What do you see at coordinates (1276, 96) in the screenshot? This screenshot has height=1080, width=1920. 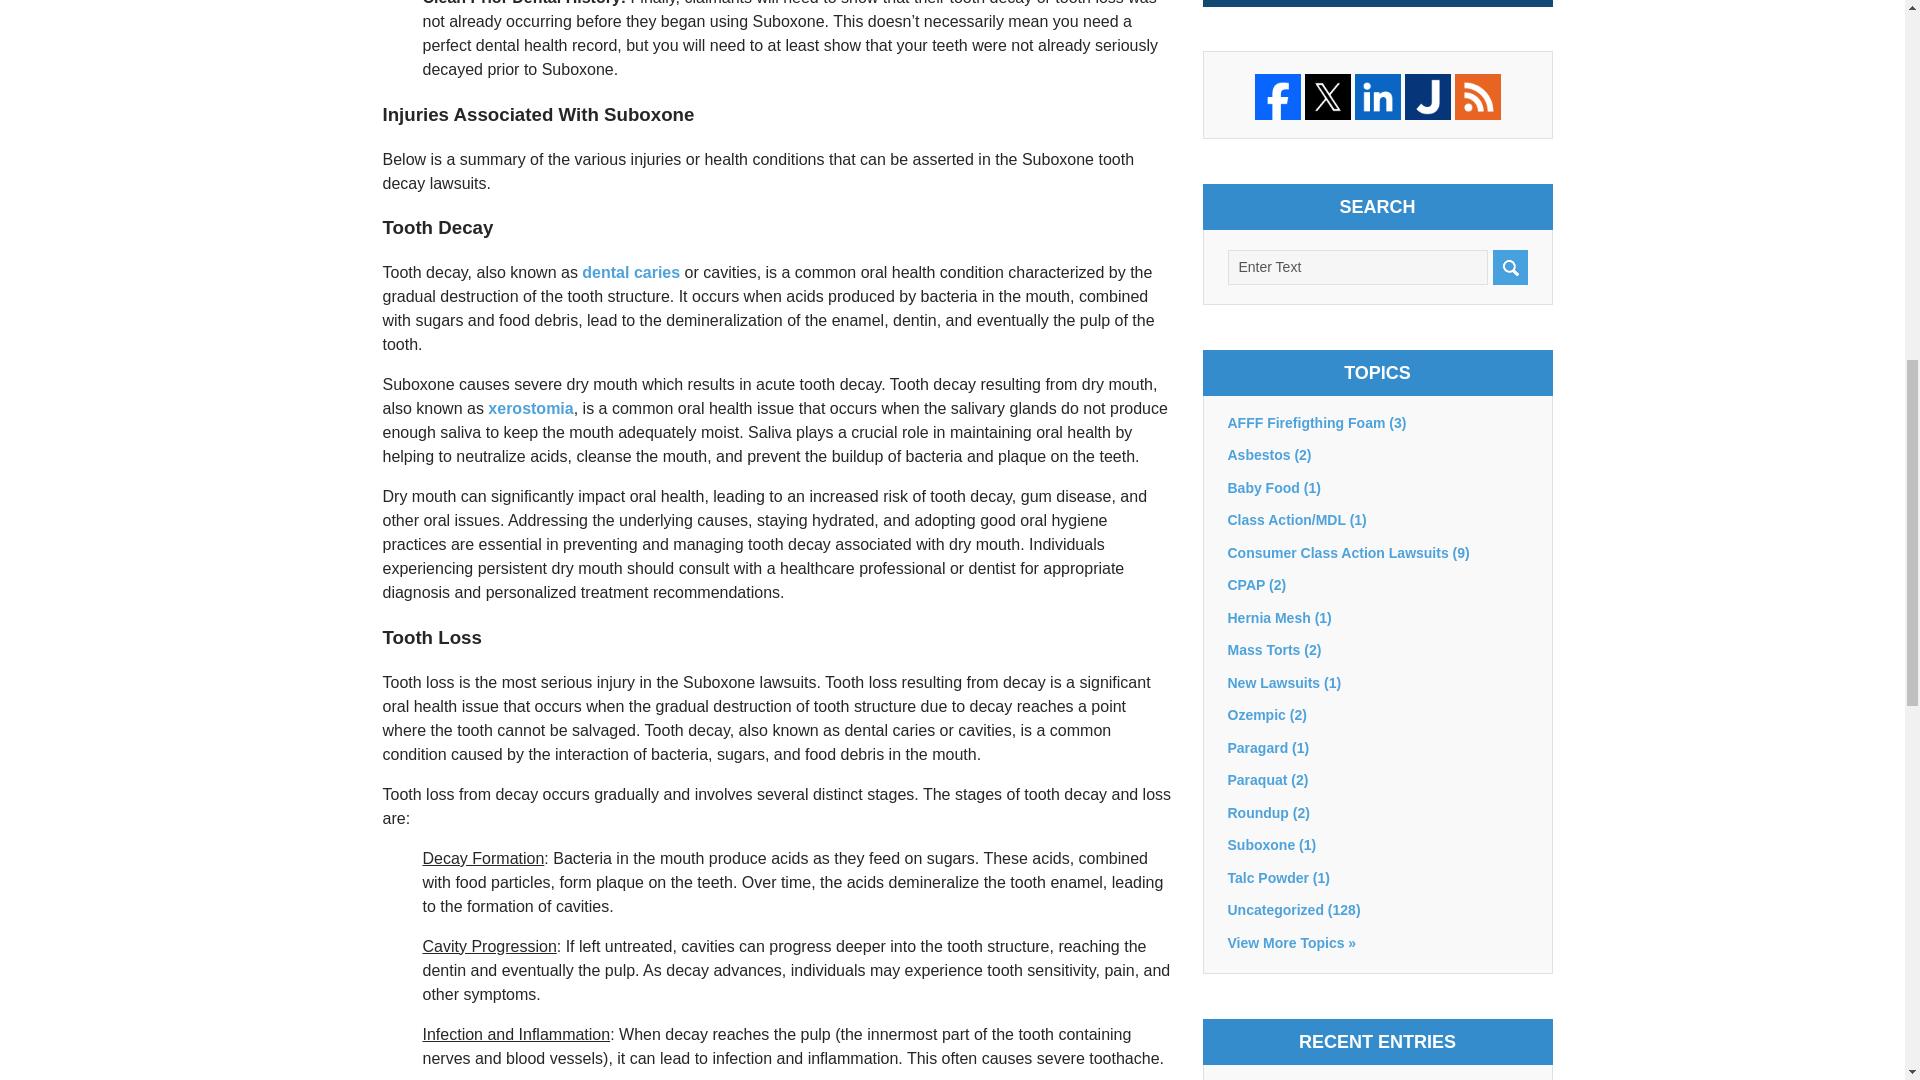 I see `Facebook` at bounding box center [1276, 96].